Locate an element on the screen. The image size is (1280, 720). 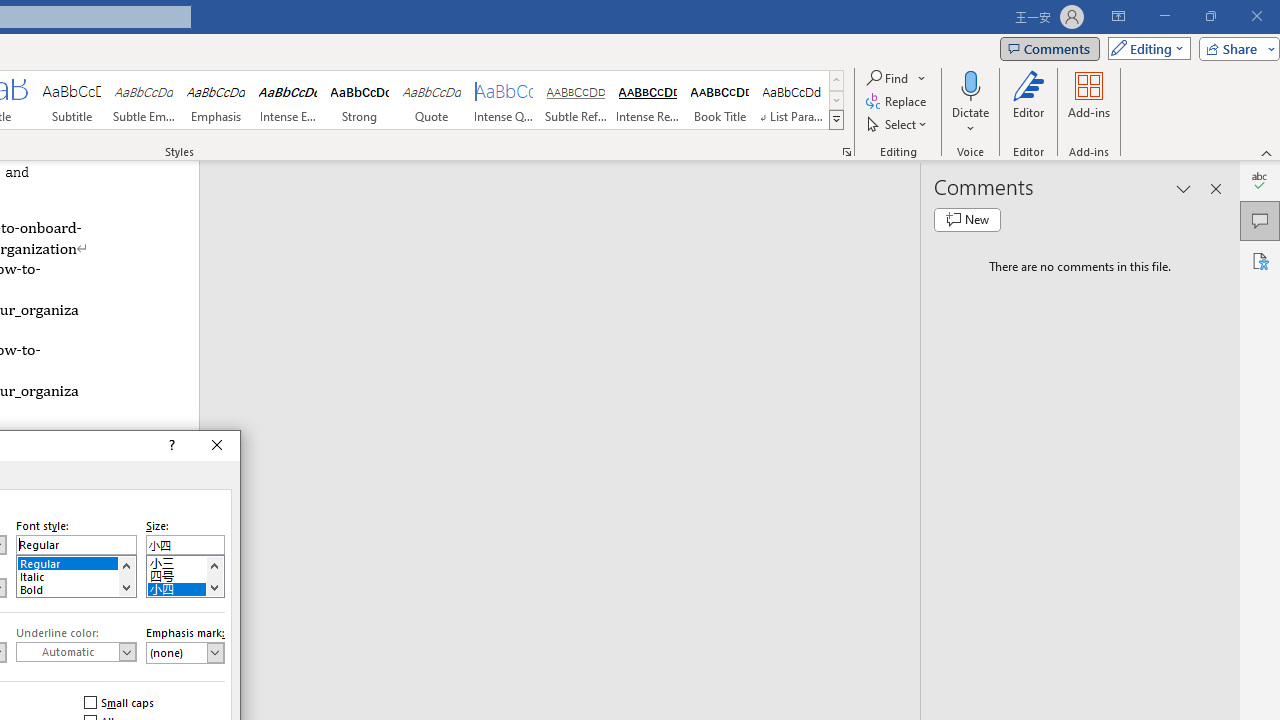
Intense Emphasis is located at coordinates (288, 100).